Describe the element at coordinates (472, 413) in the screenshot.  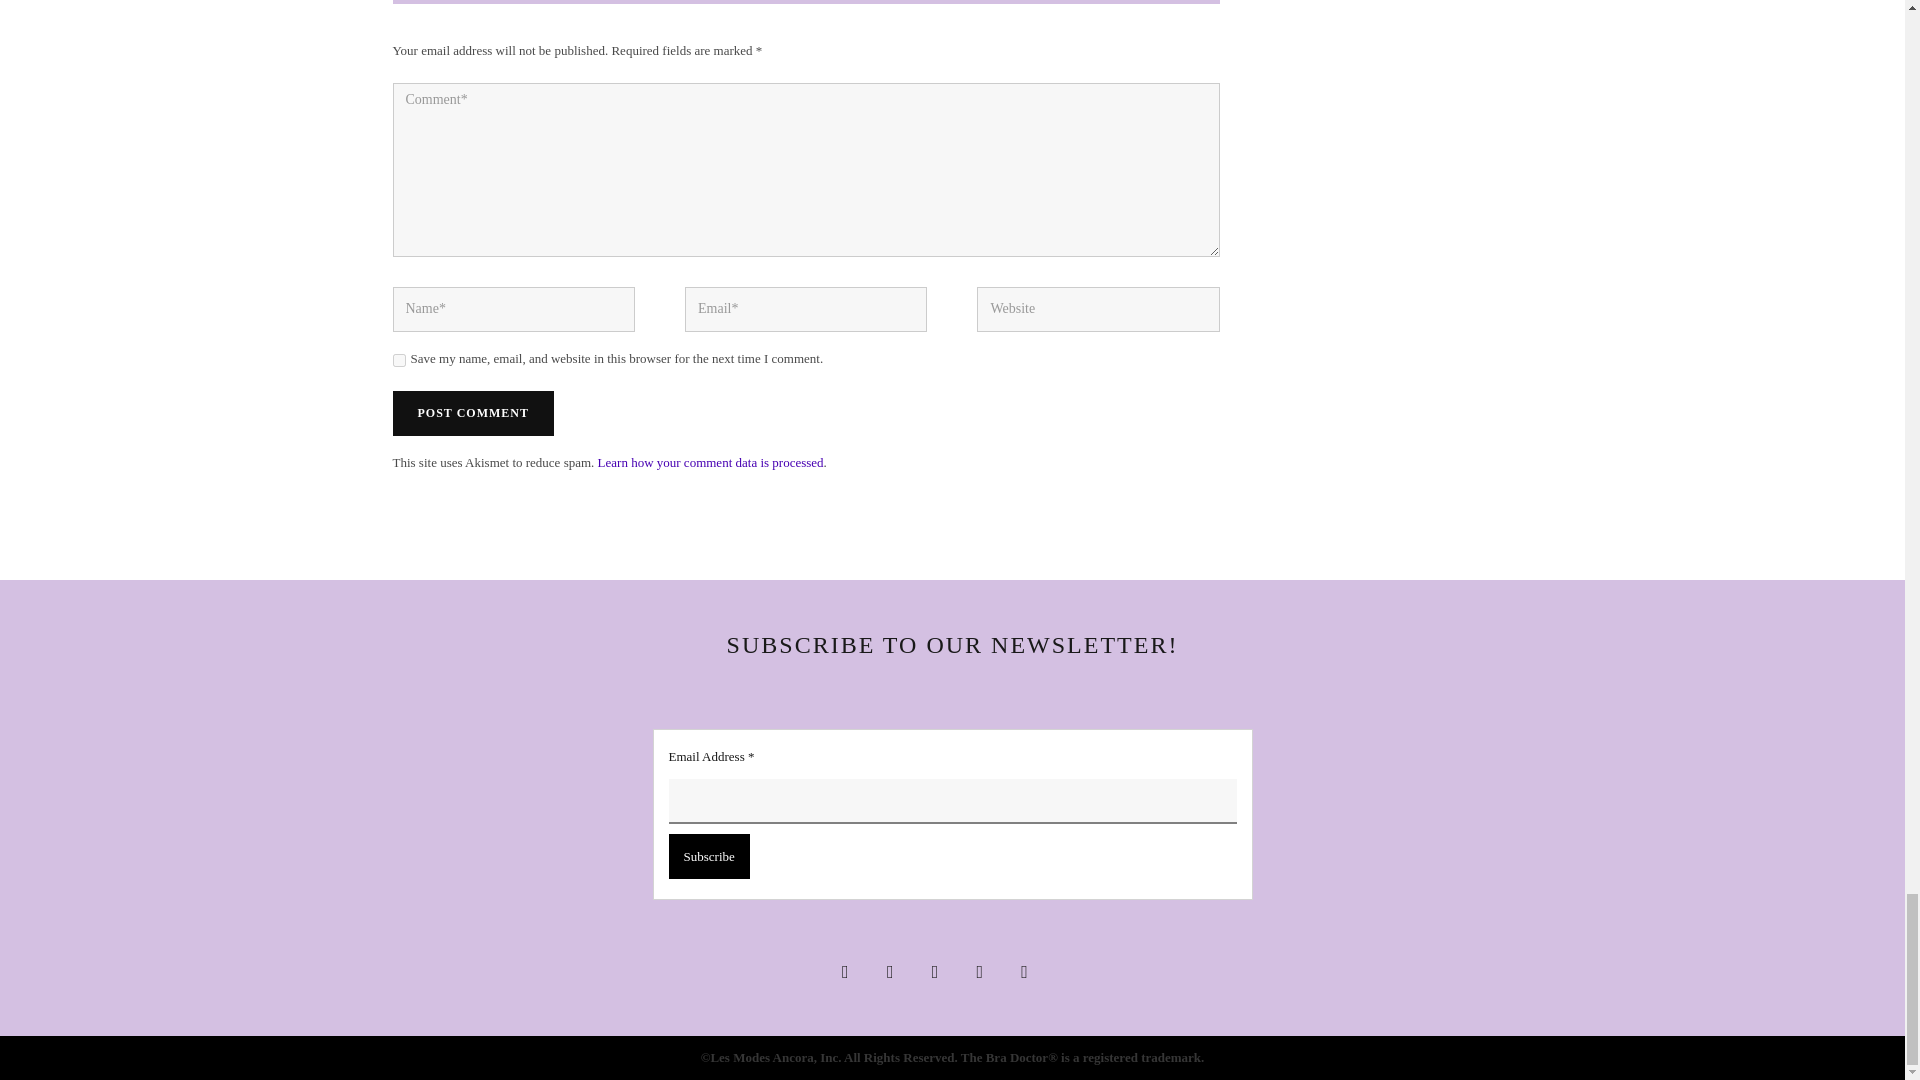
I see `Post Comment` at that location.